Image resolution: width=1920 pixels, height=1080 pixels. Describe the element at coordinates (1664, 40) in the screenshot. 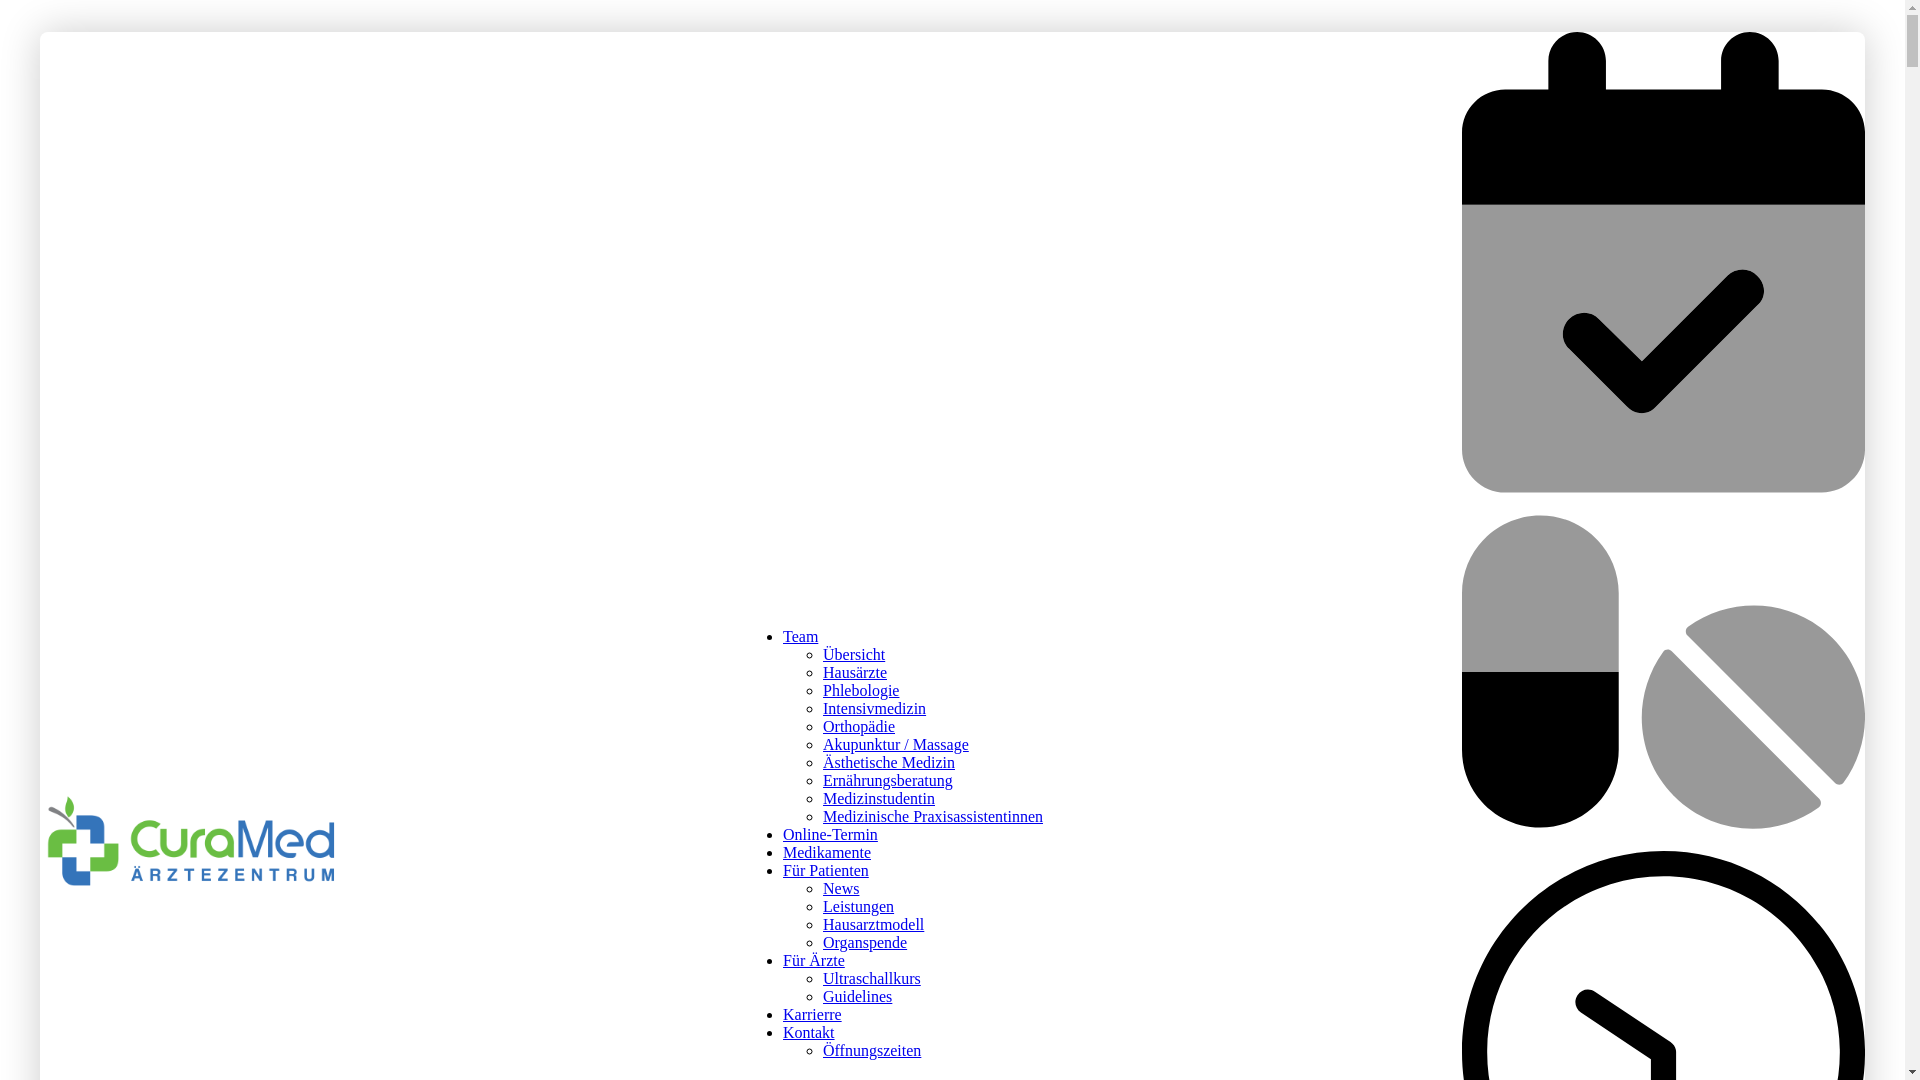

I see `Online Termin buchen` at that location.